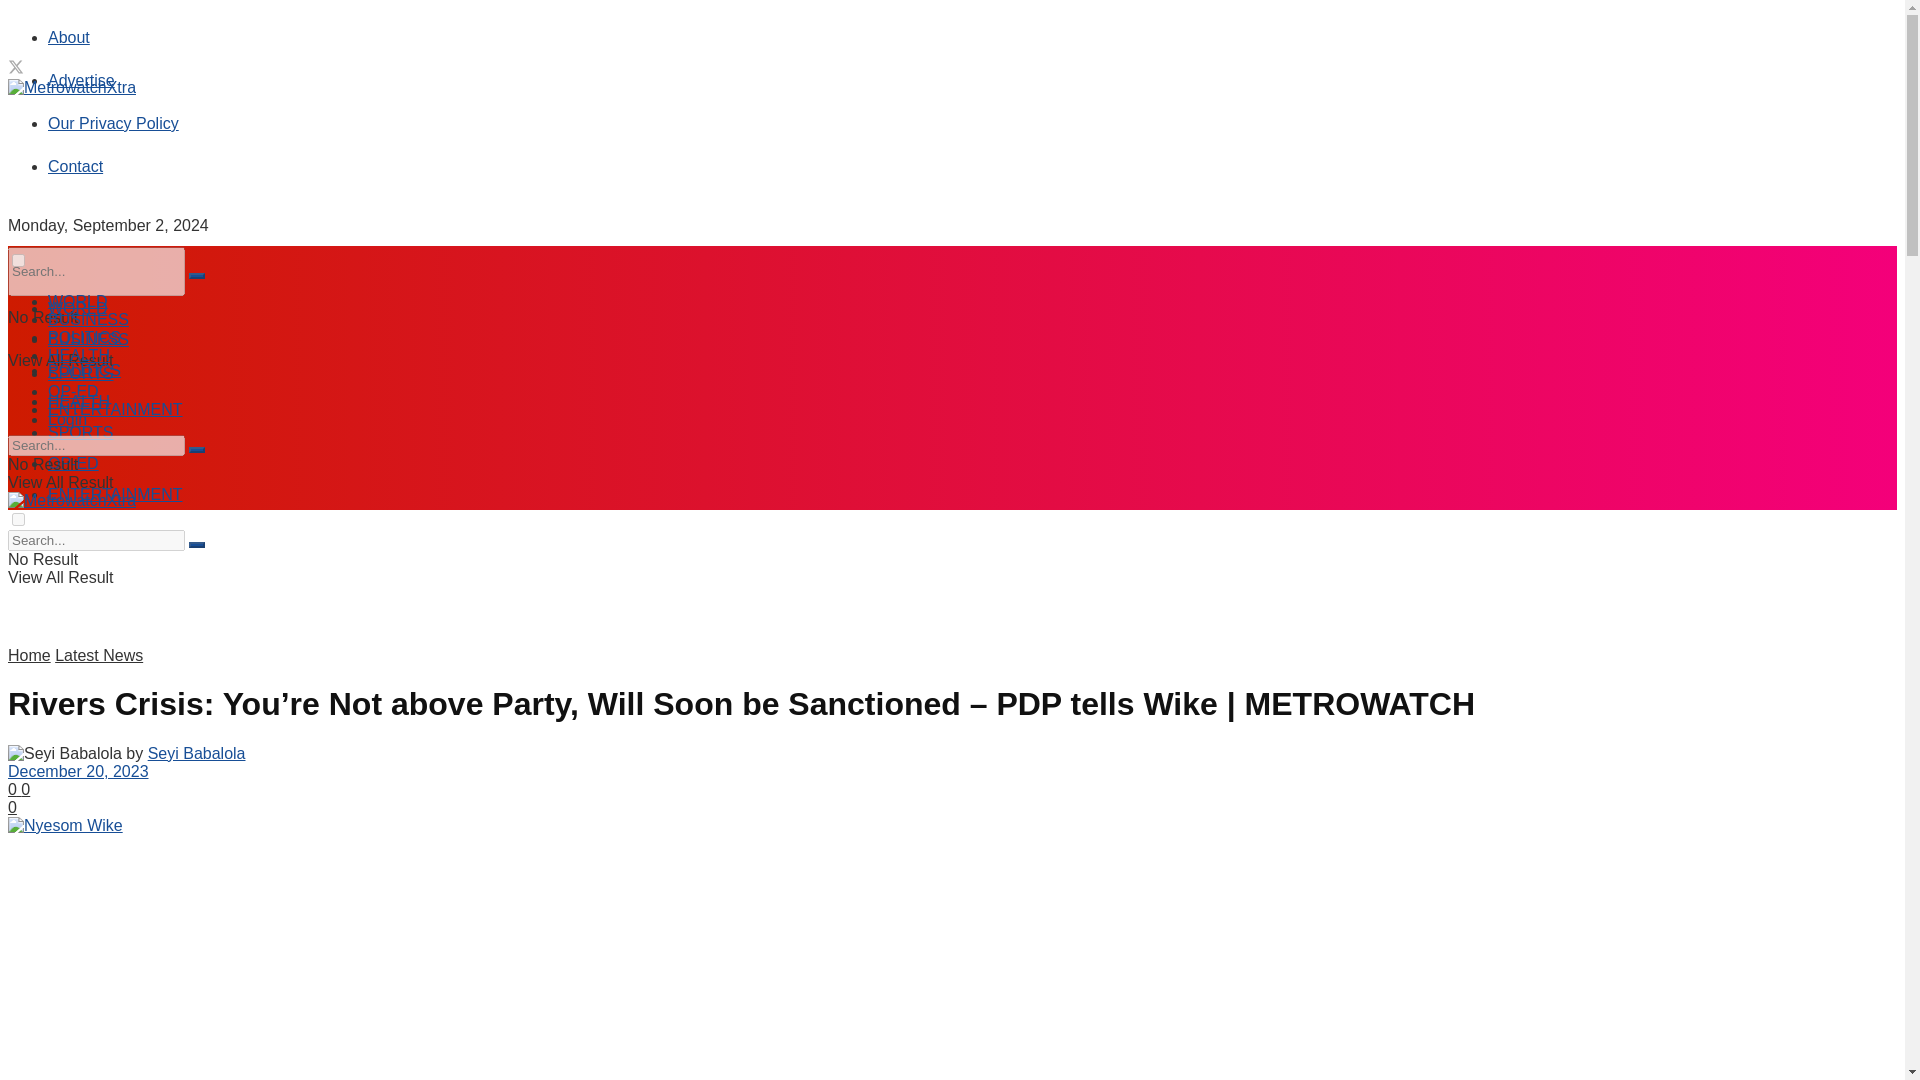  What do you see at coordinates (196, 754) in the screenshot?
I see `Seyi Babalola` at bounding box center [196, 754].